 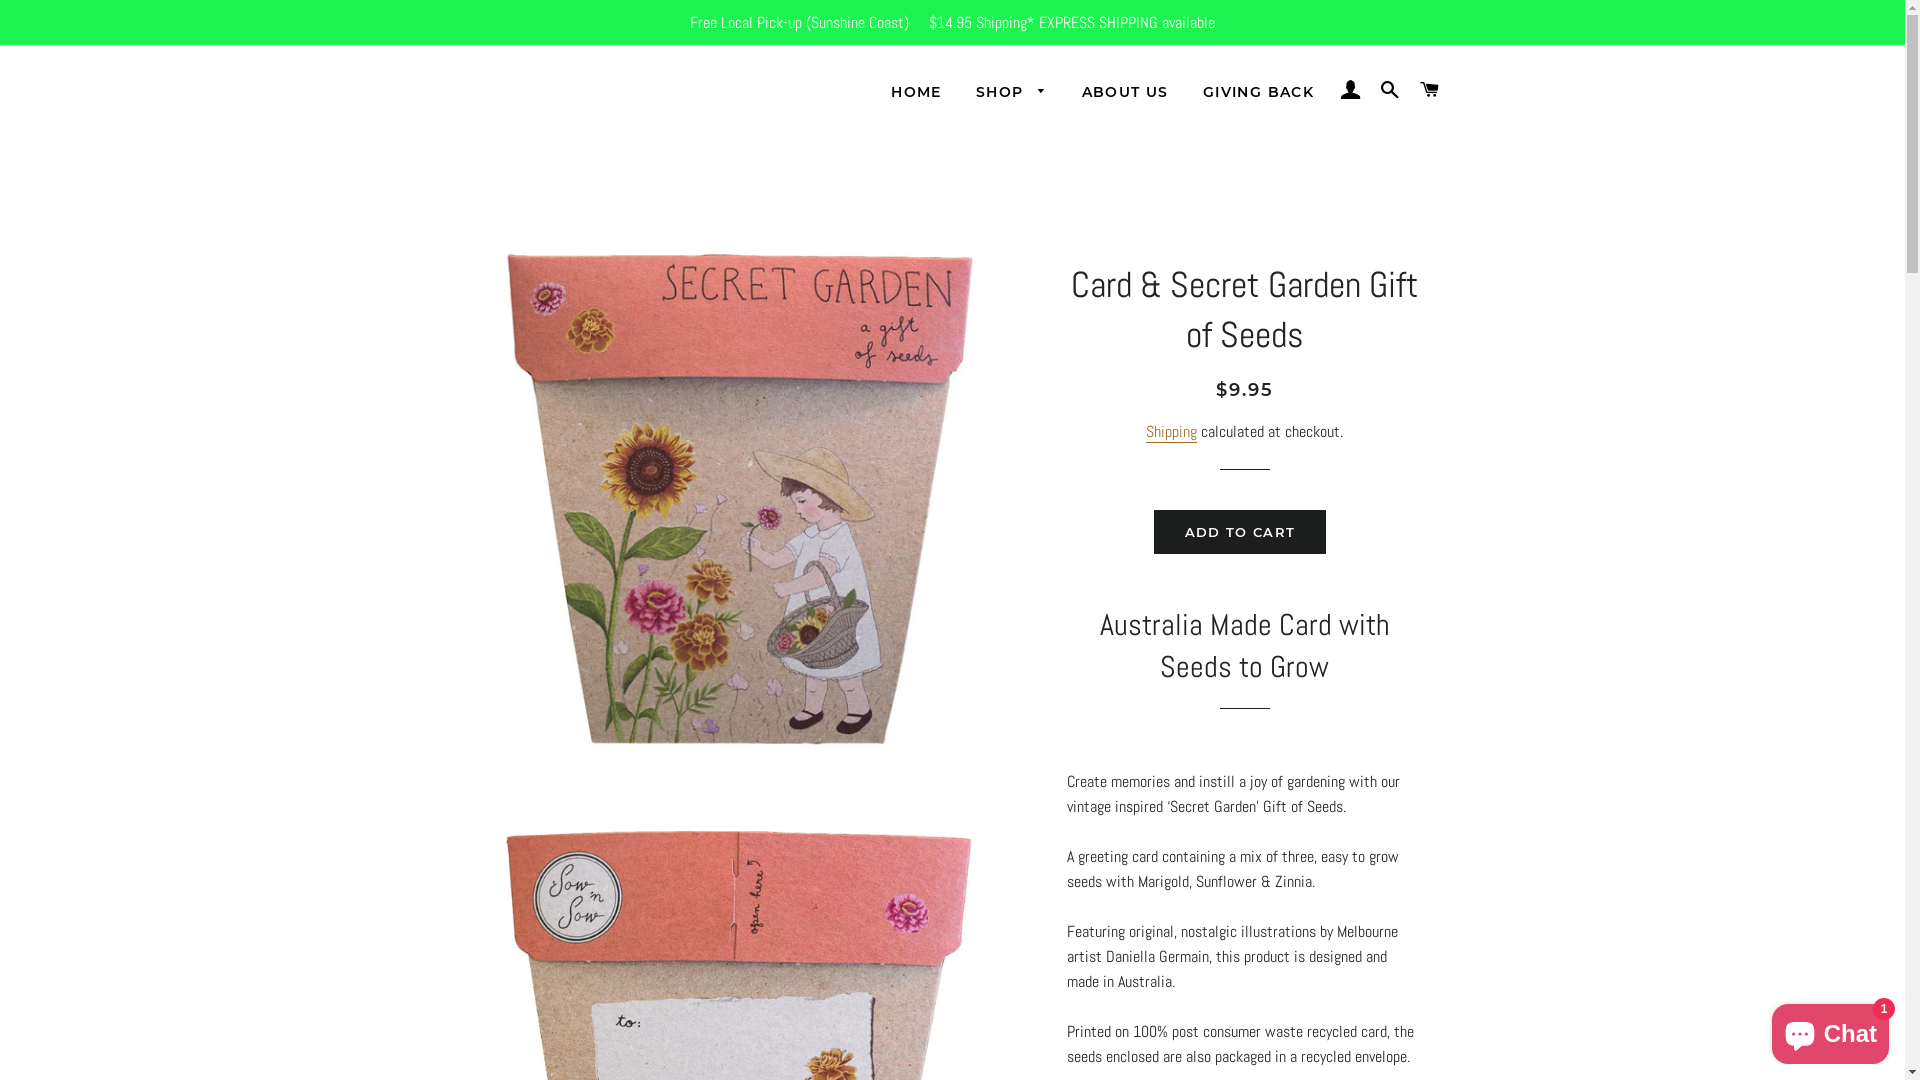 What do you see at coordinates (1172, 432) in the screenshot?
I see `Shipping` at bounding box center [1172, 432].